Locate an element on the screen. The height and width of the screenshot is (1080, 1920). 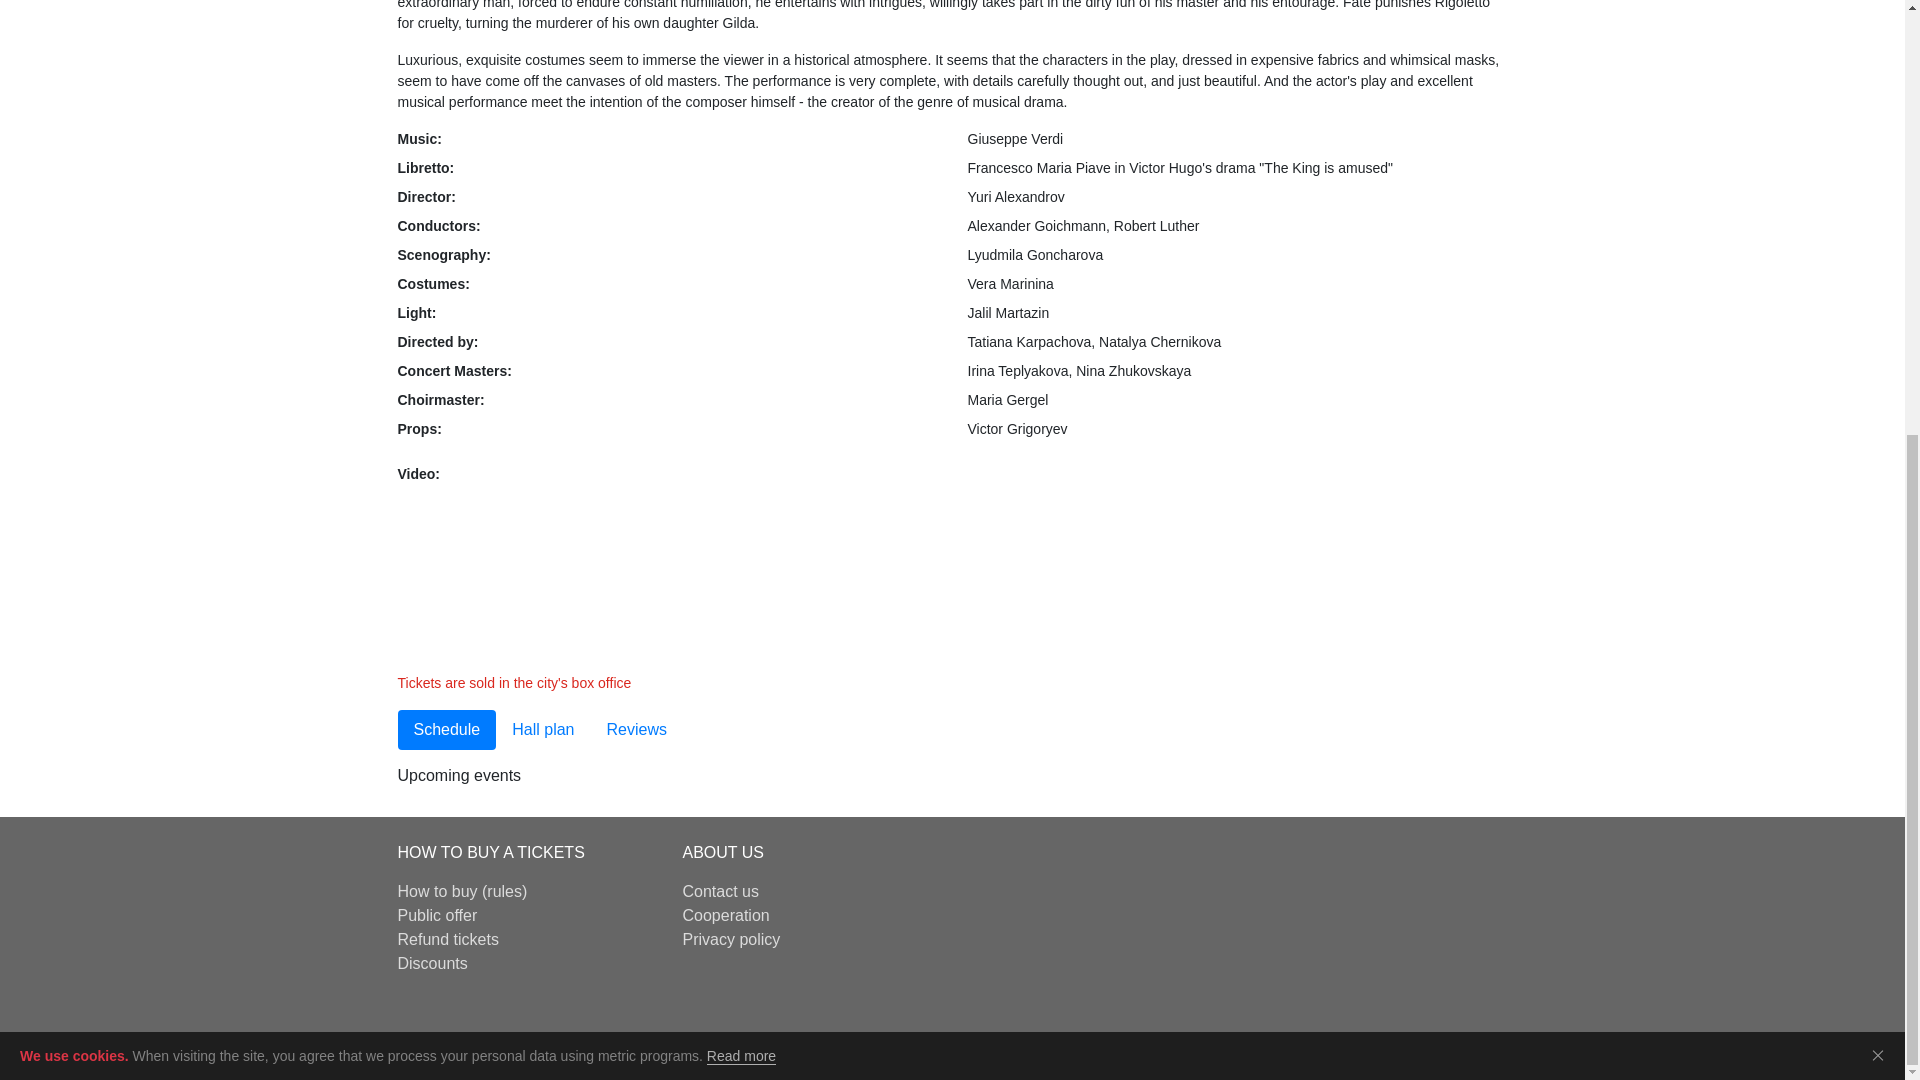
Hall plan is located at coordinates (542, 729).